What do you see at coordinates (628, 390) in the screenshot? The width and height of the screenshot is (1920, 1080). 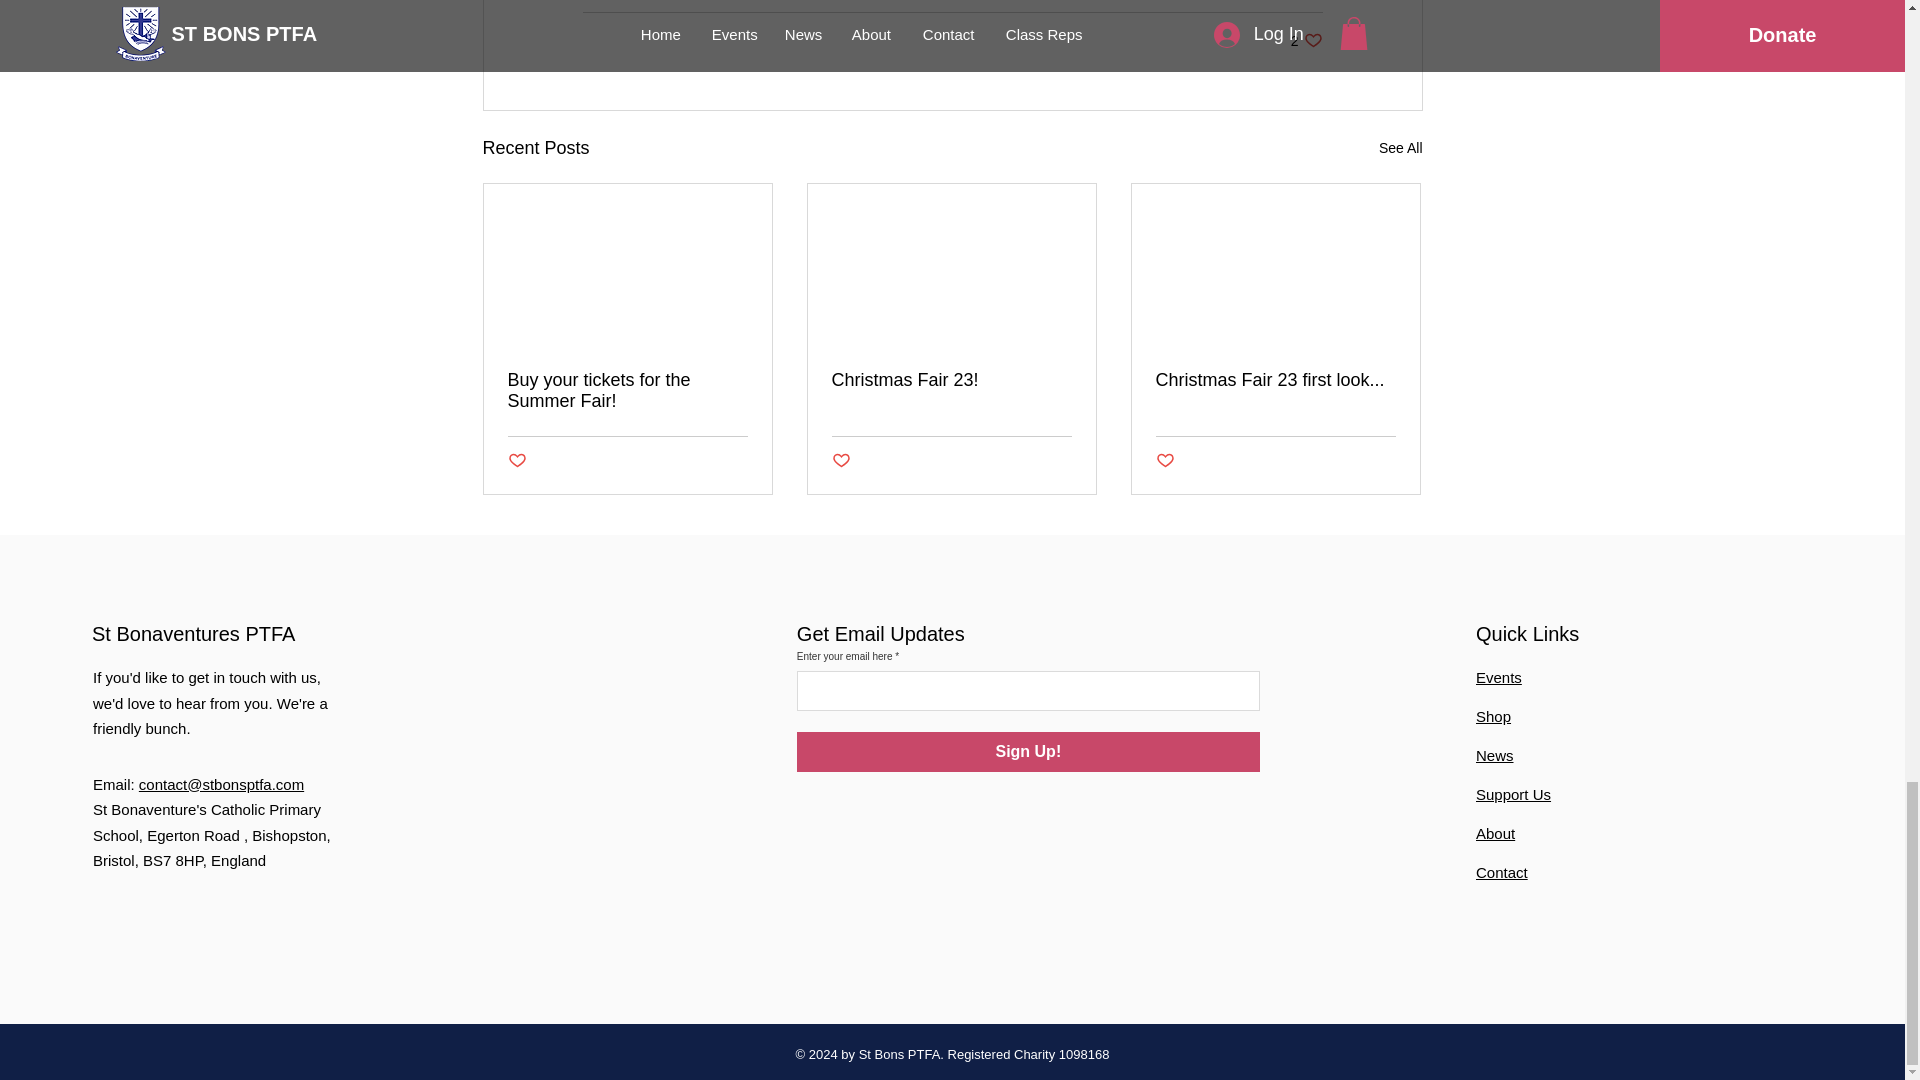 I see `Buy your tickets for the Summer Fair!` at bounding box center [628, 390].